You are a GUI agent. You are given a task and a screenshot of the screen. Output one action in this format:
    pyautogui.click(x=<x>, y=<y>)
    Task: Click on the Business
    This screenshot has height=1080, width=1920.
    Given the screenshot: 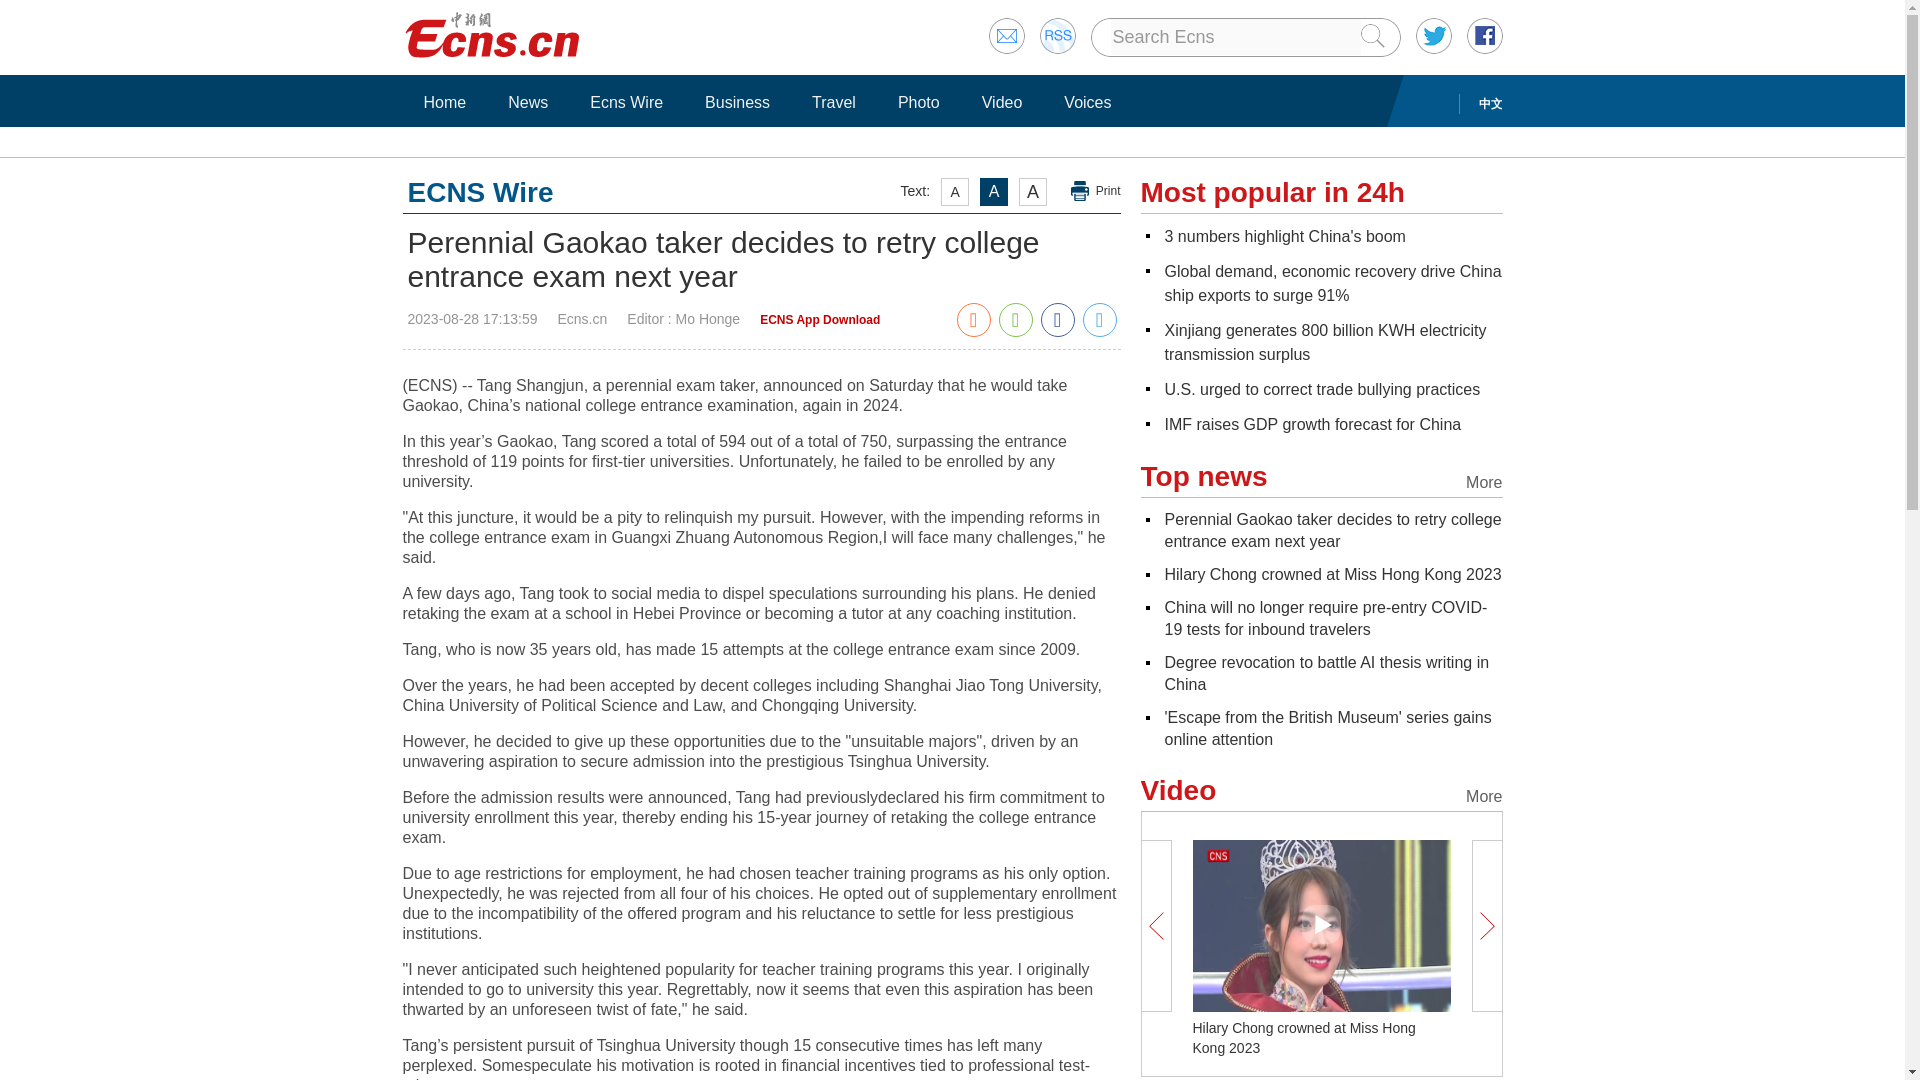 What is the action you would take?
    pyautogui.click(x=737, y=102)
    